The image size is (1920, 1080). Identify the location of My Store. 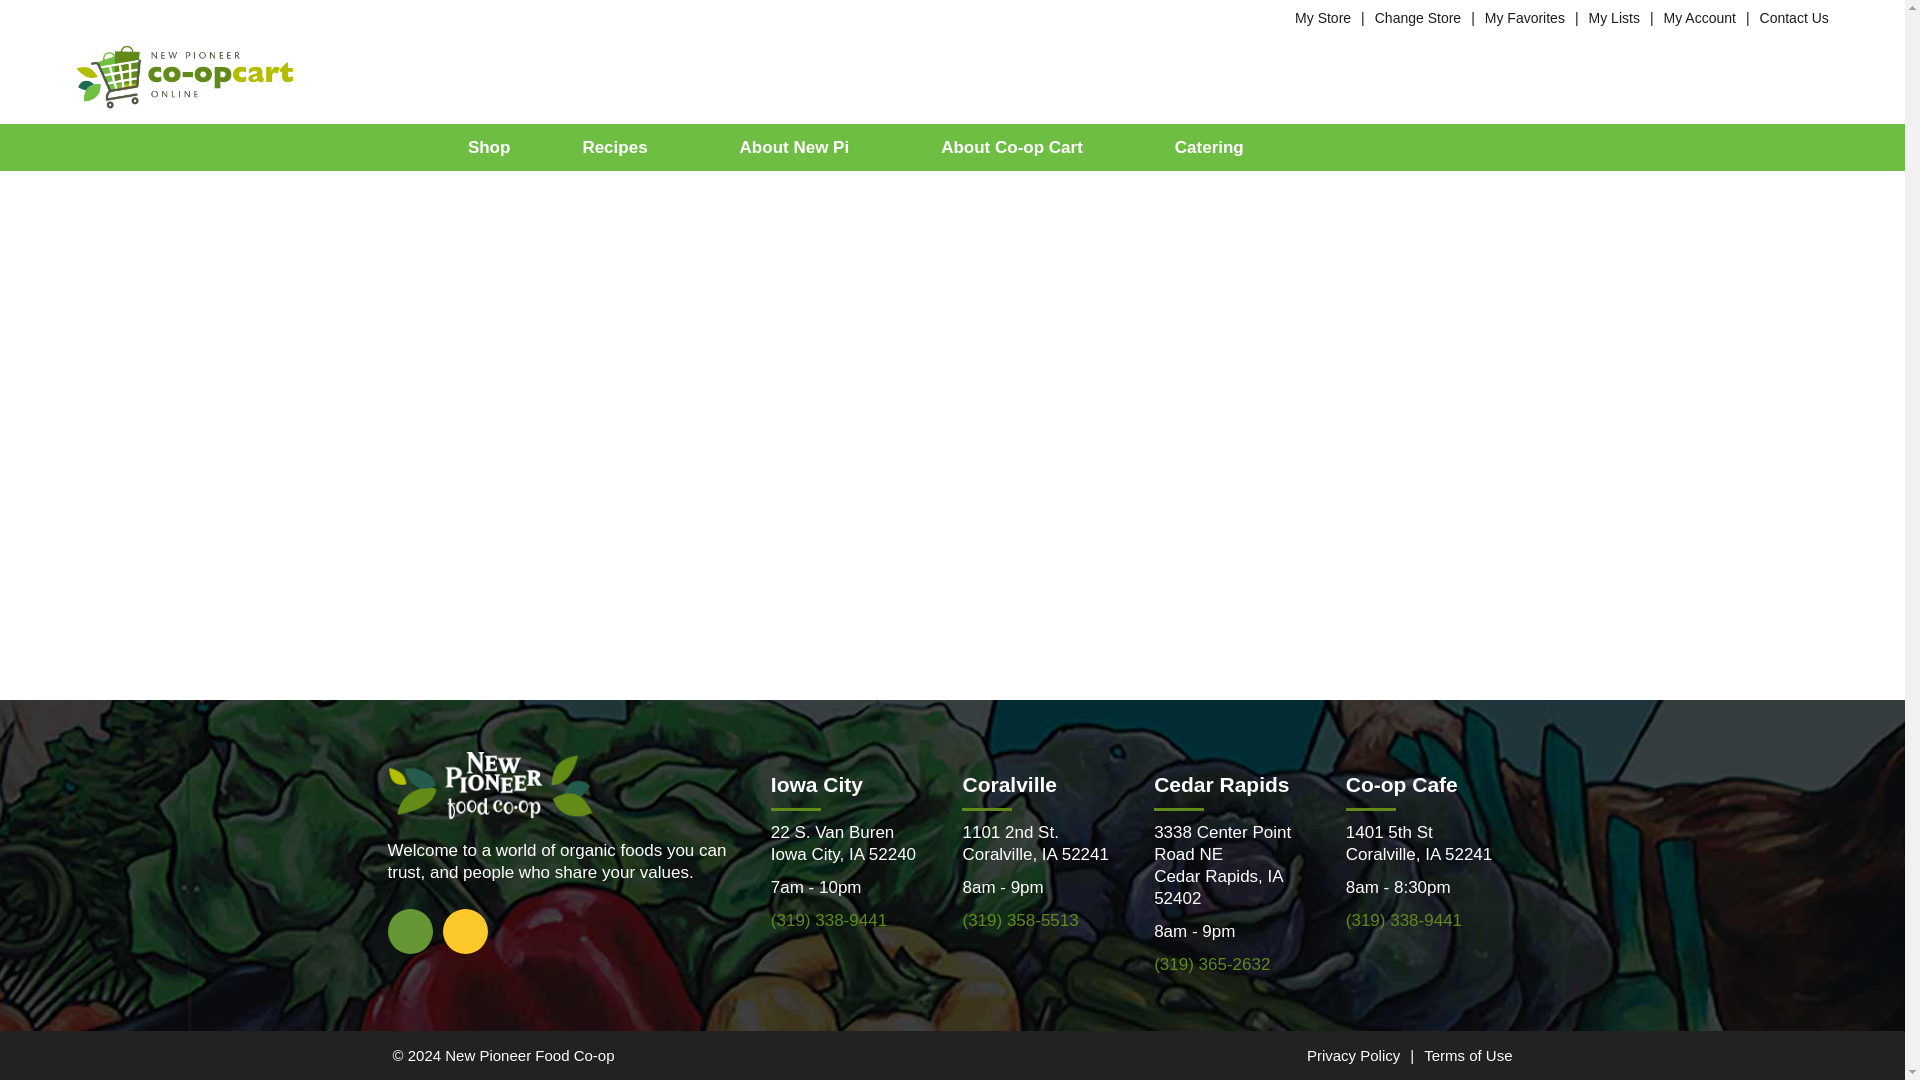
(1322, 17).